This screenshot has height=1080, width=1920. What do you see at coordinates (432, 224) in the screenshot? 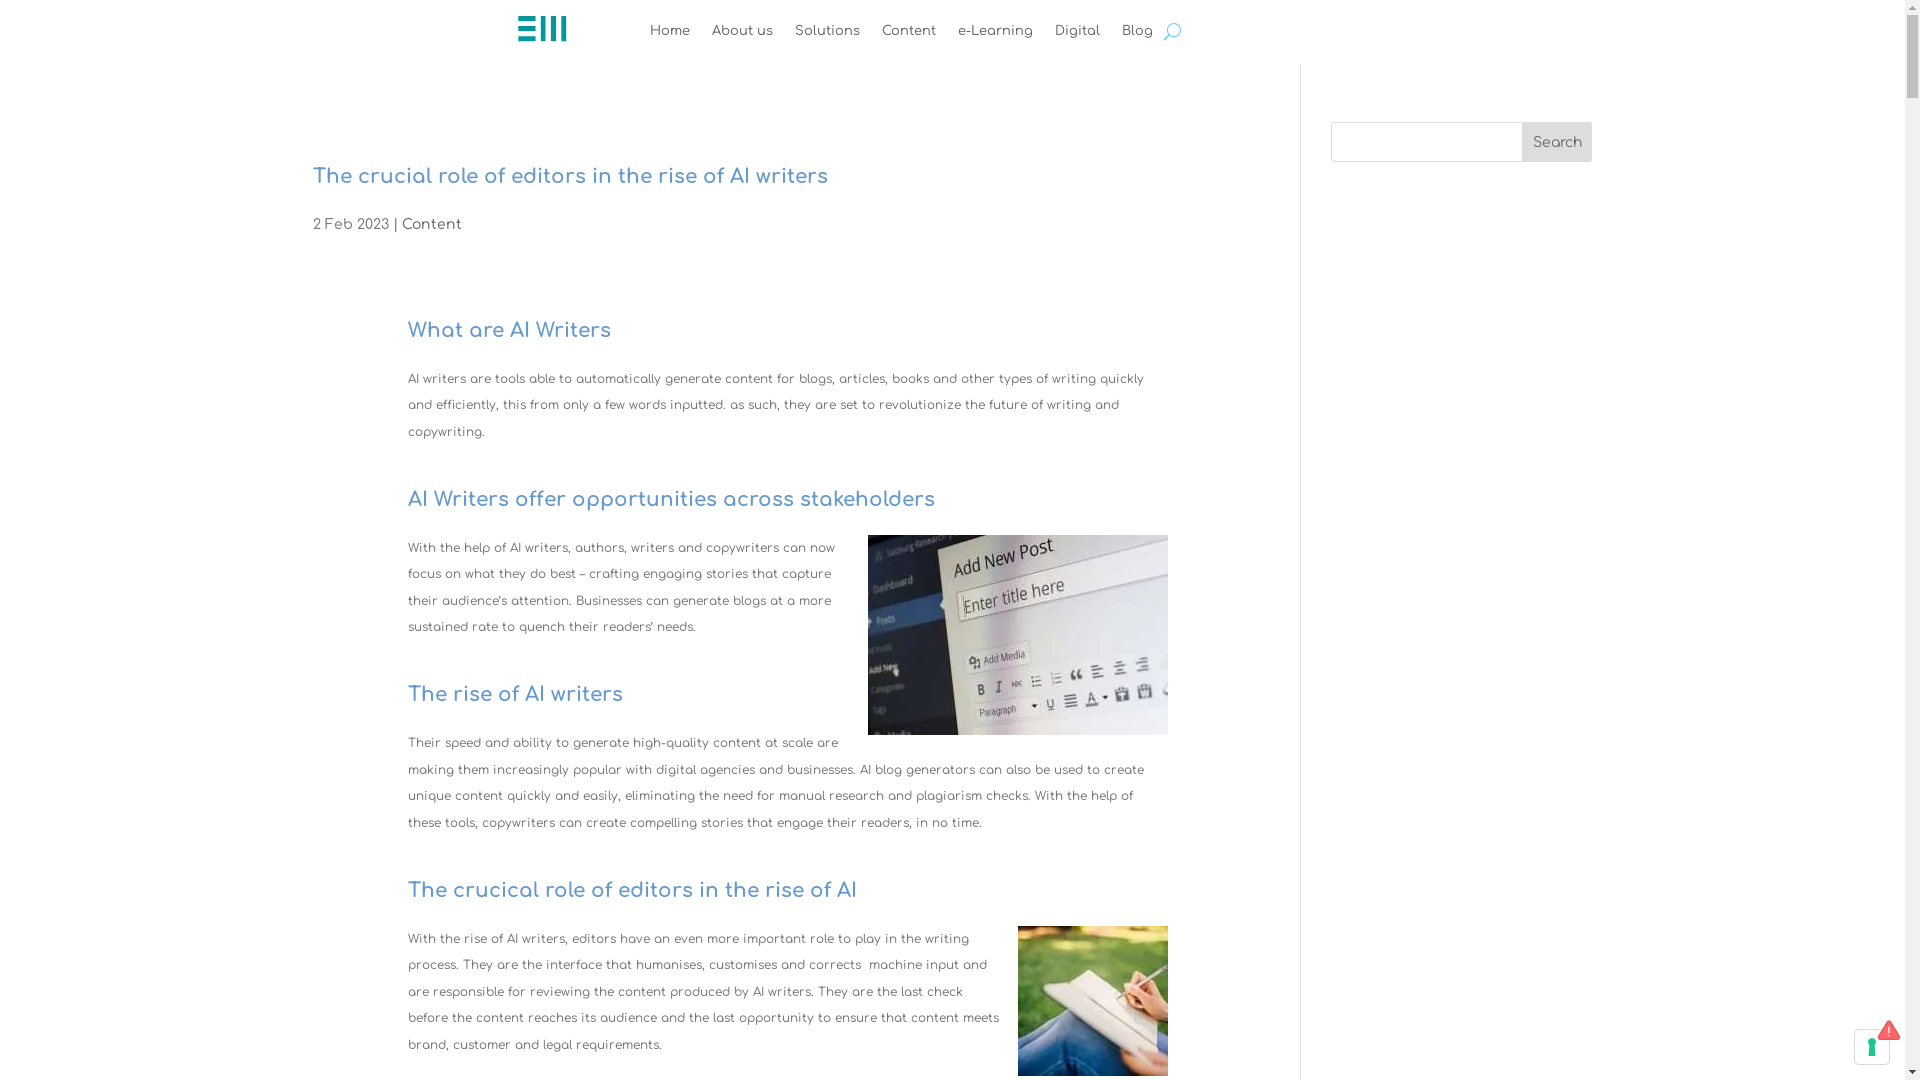
I see `Content` at bounding box center [432, 224].